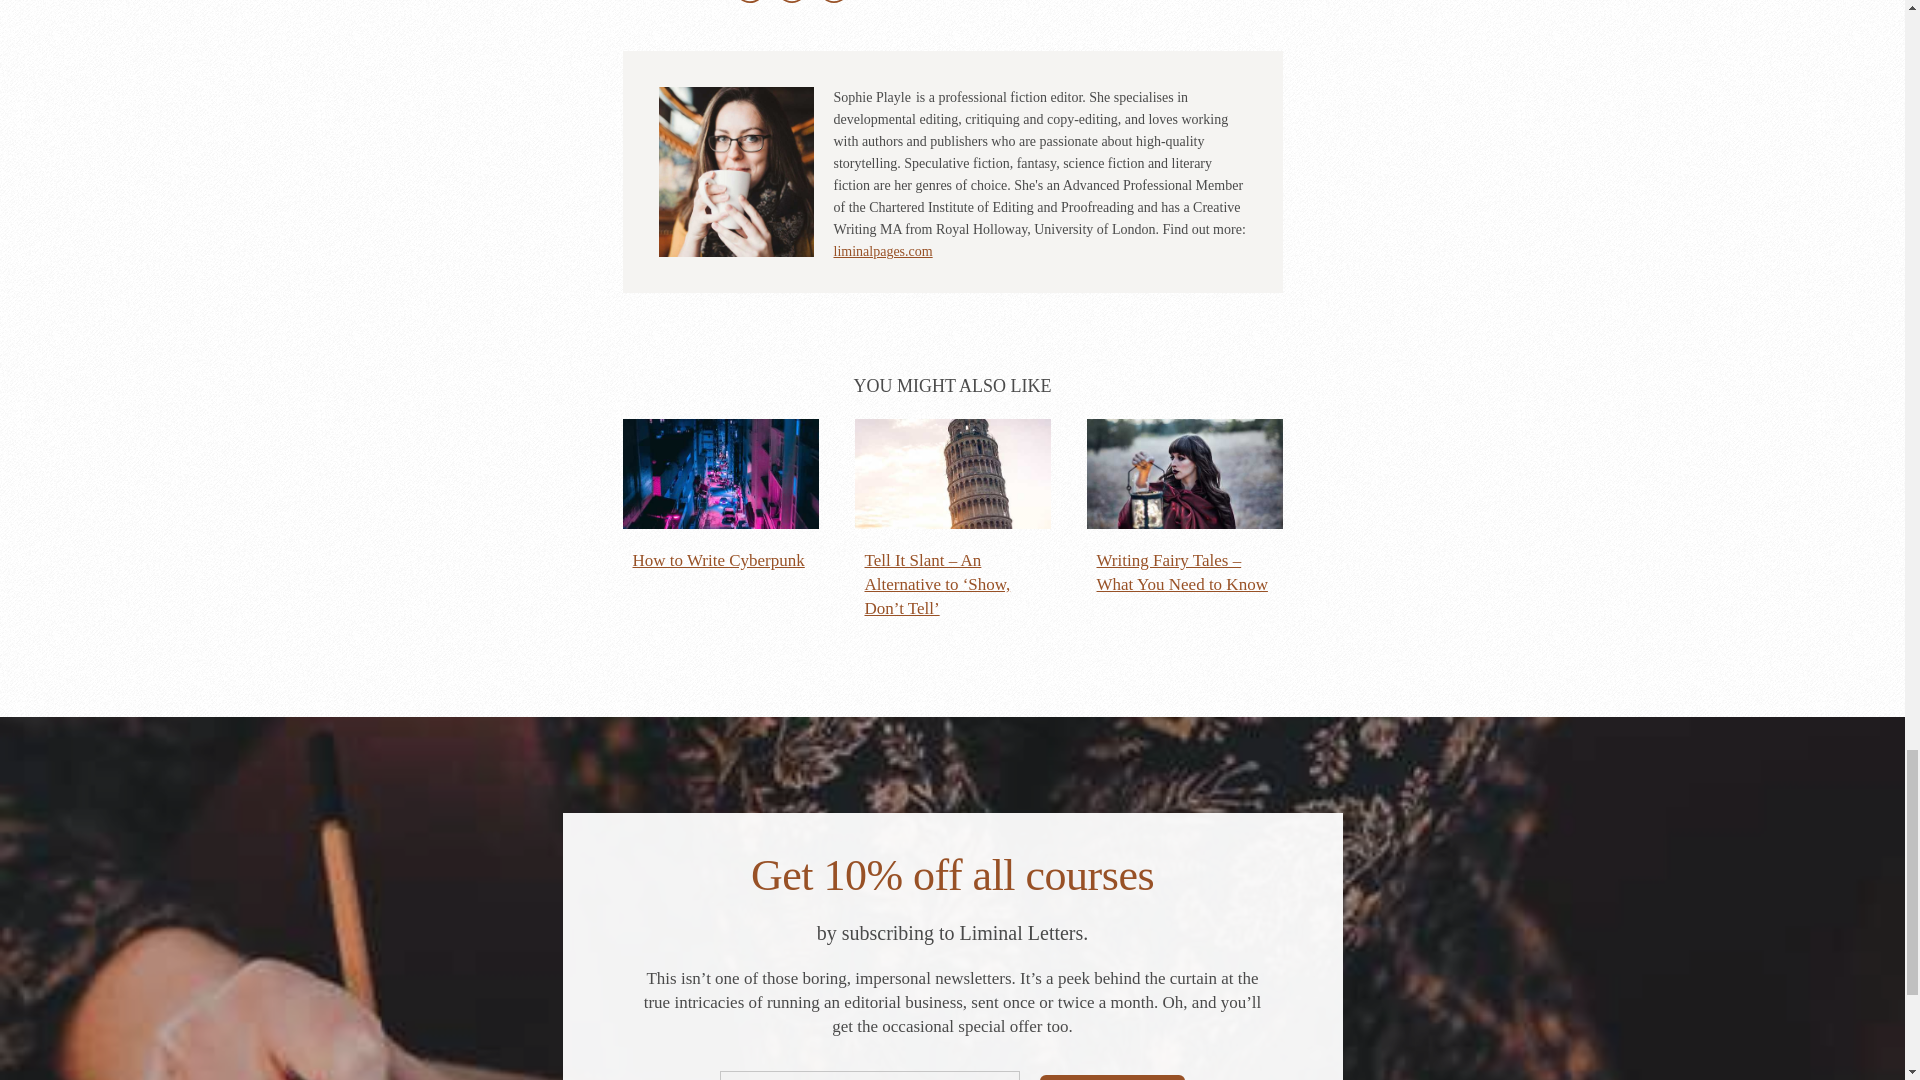 This screenshot has height=1080, width=1920. I want to click on liminalpages.com, so click(883, 252).